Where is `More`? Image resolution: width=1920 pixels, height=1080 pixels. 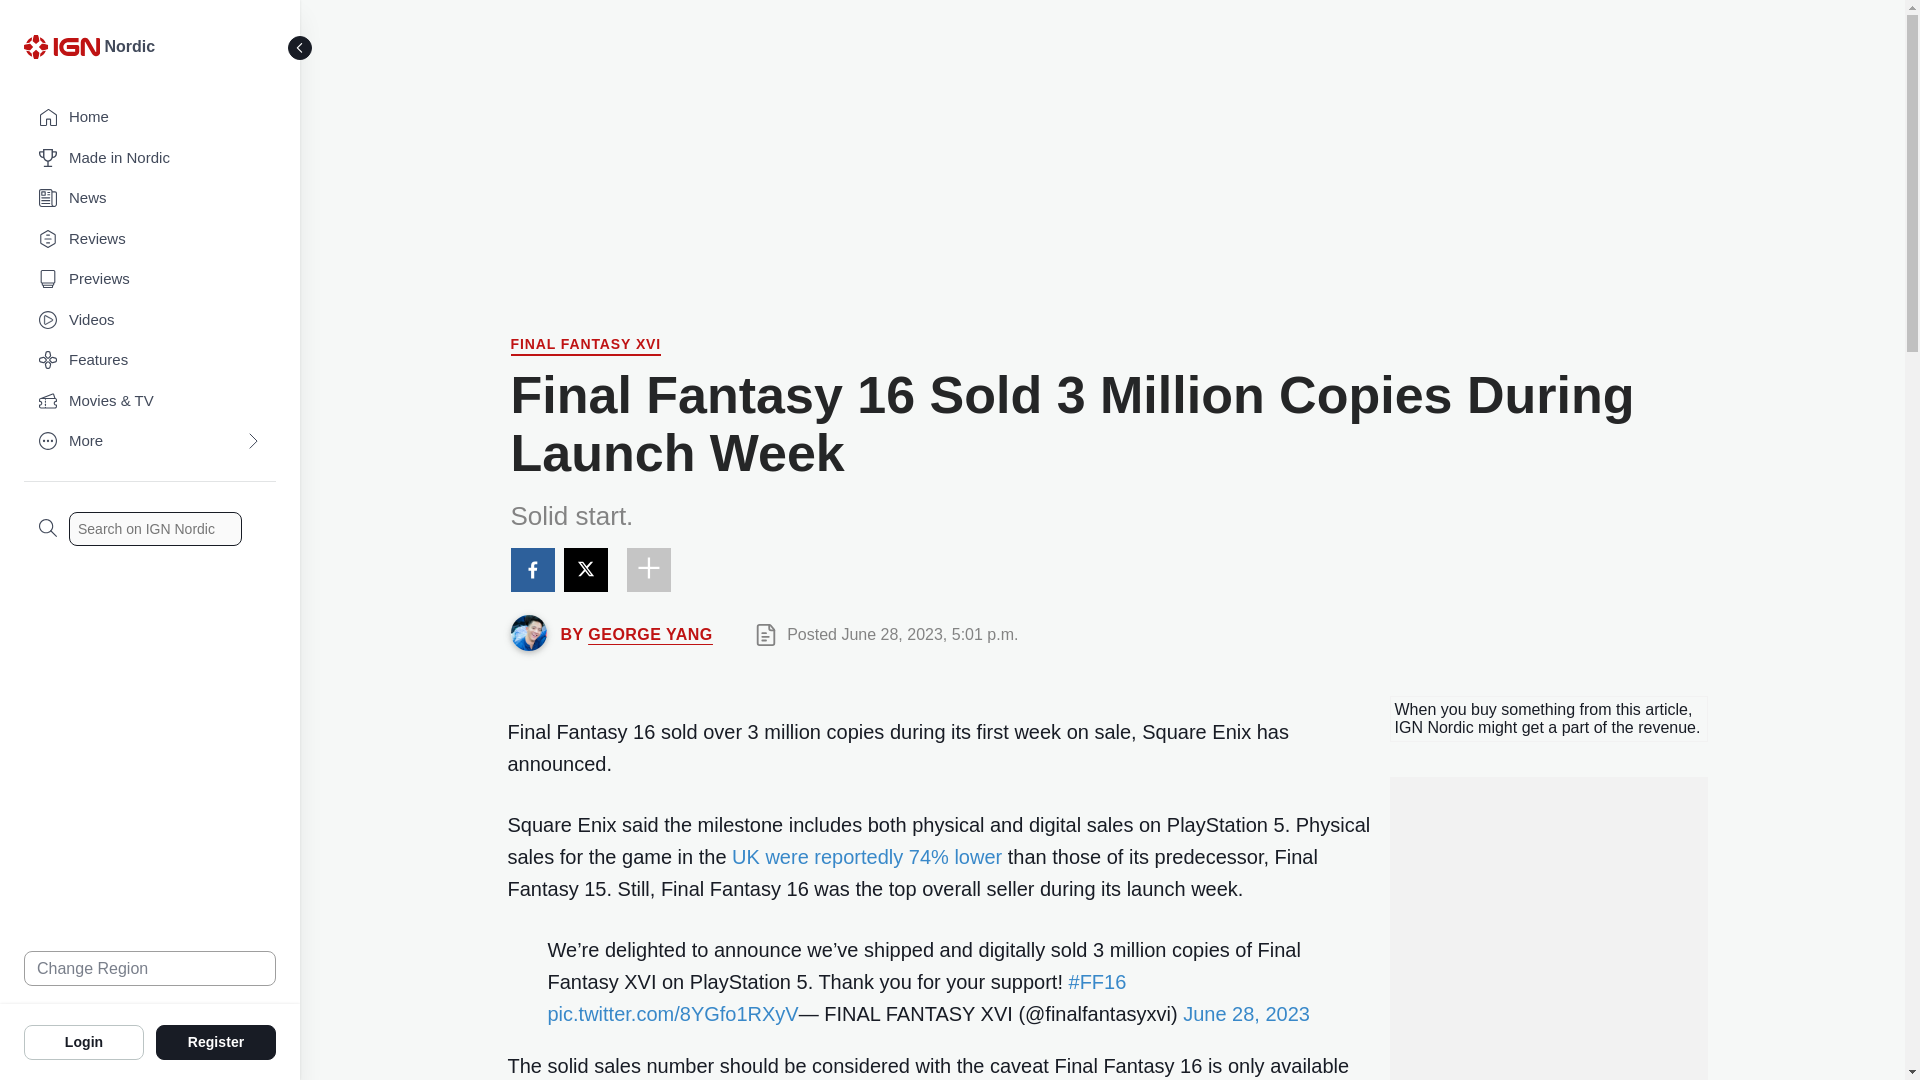
More is located at coordinates (150, 442).